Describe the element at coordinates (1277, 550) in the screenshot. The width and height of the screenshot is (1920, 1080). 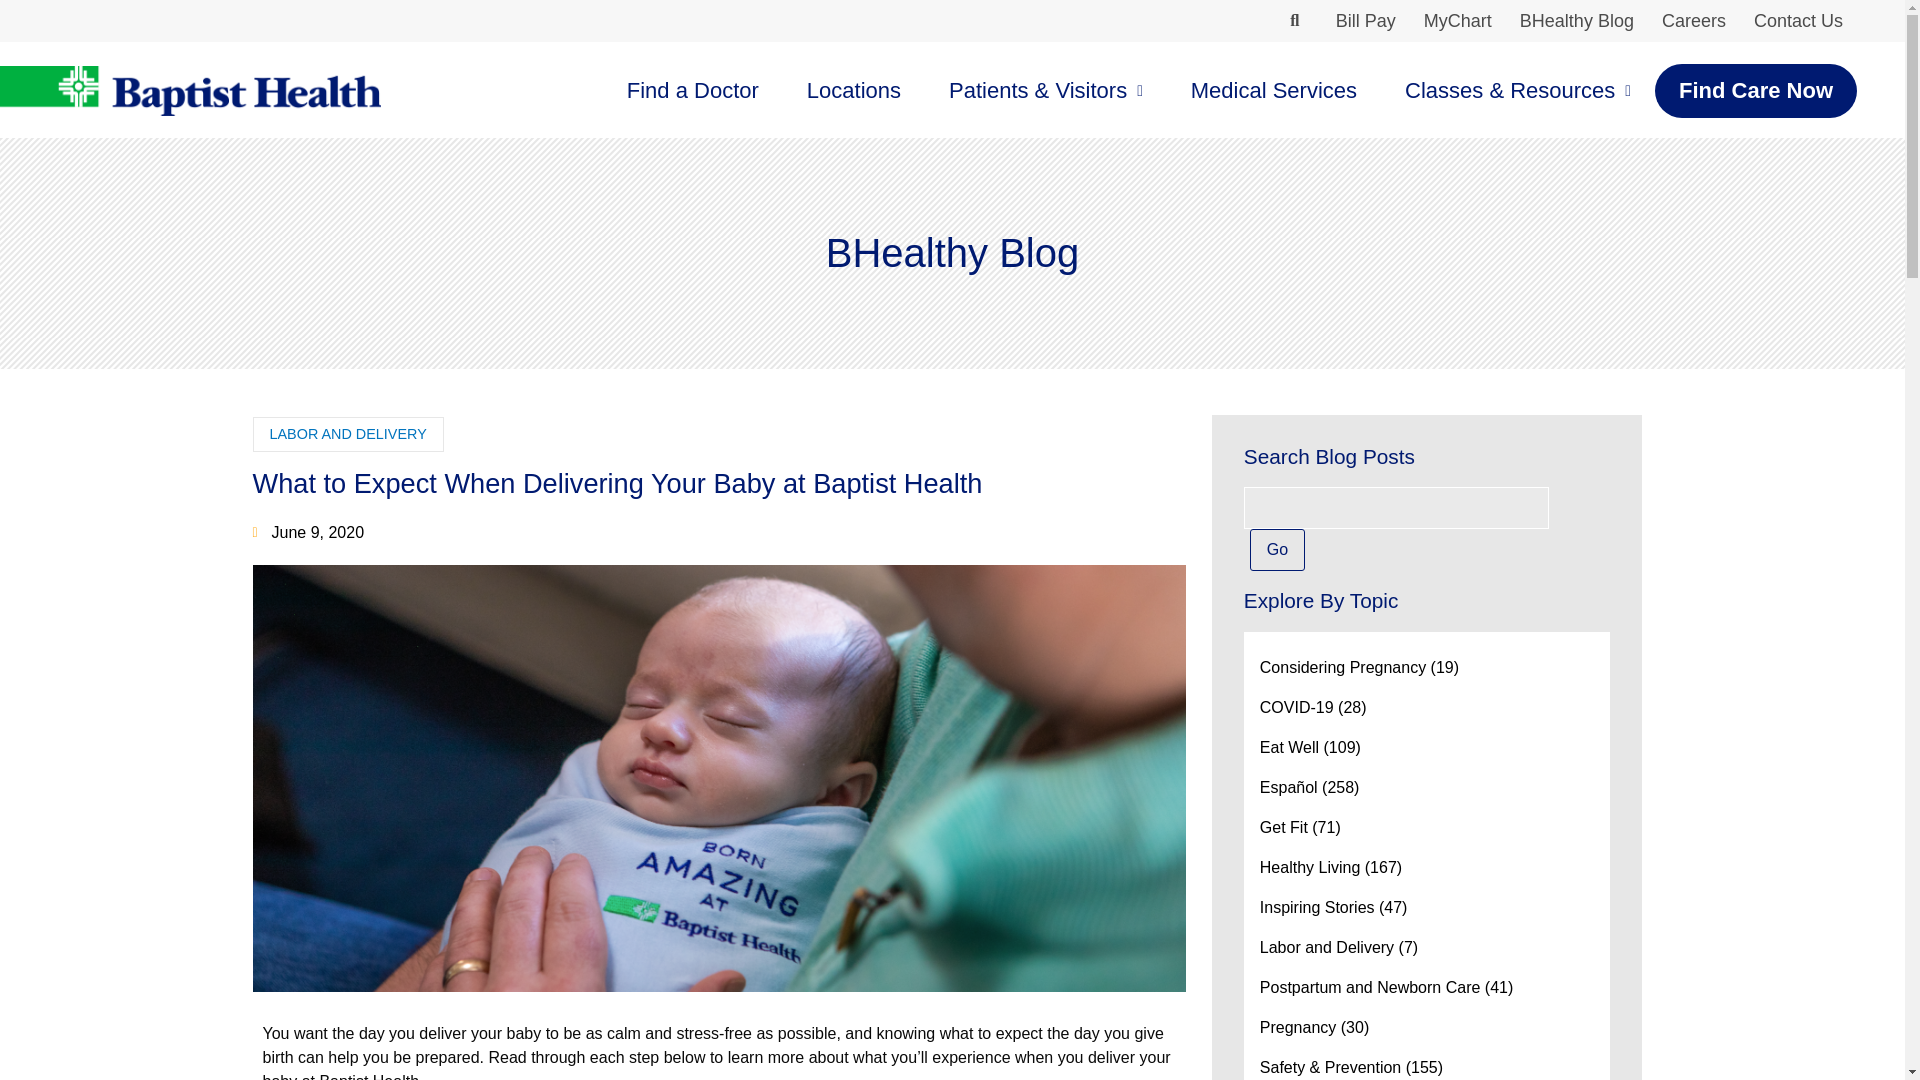
I see `Go` at that location.